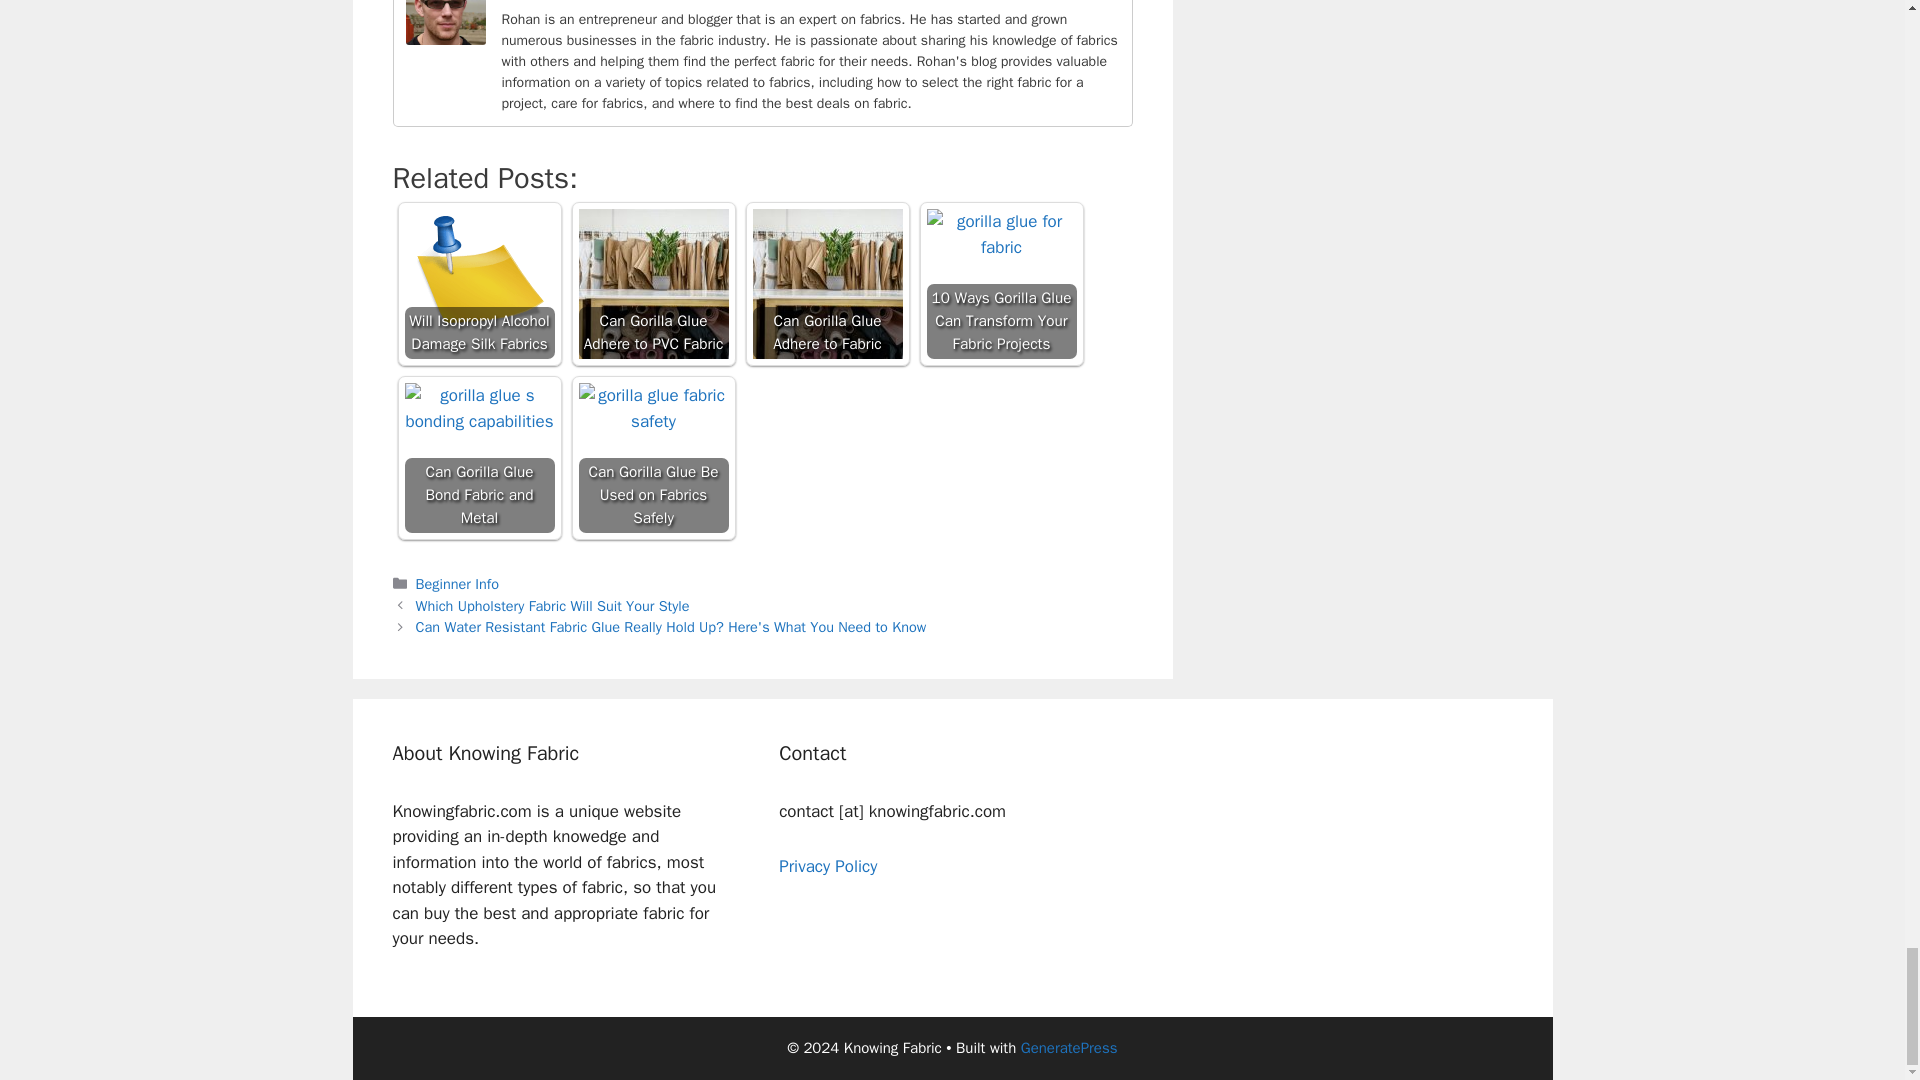  Describe the element at coordinates (1000, 234) in the screenshot. I see `10 Ways Gorilla Glue Can Transform Your Fabric Projects` at that location.